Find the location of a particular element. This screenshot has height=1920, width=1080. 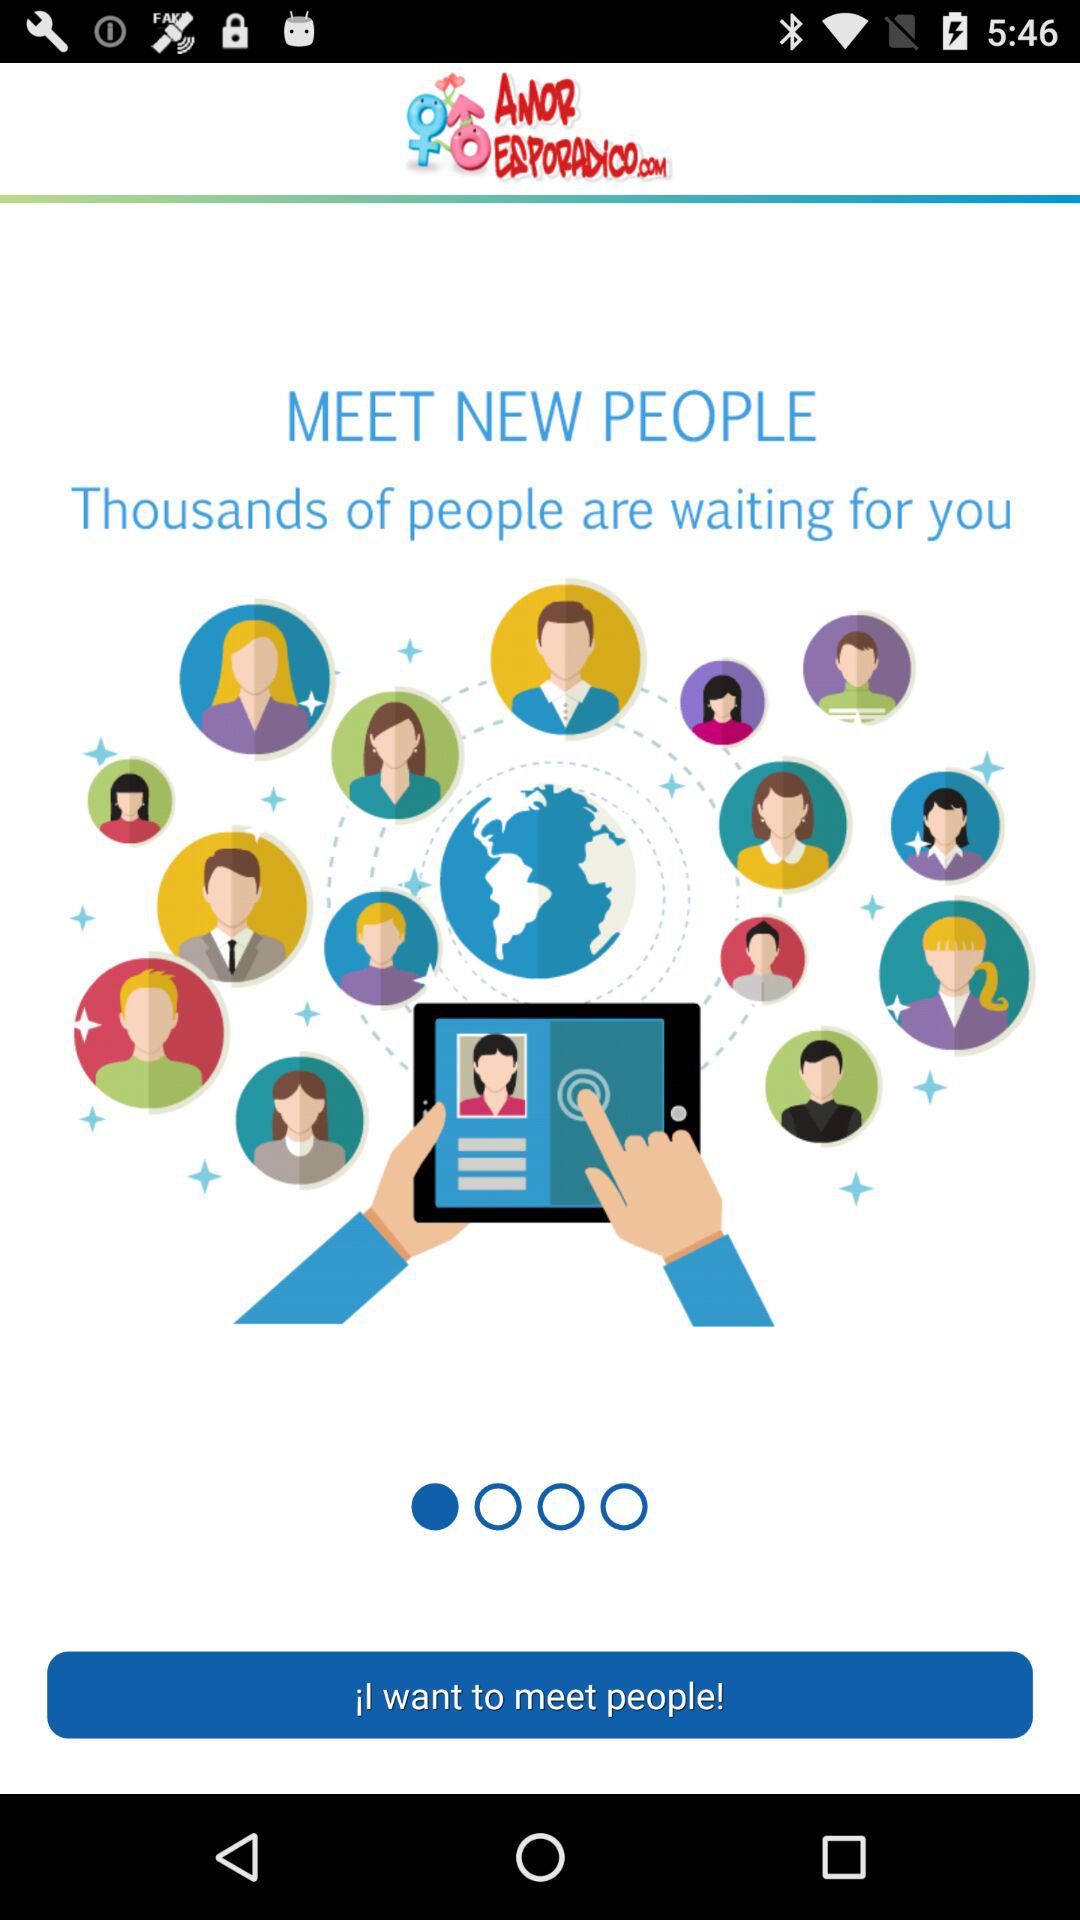

swipe to the i want to item is located at coordinates (540, 1694).